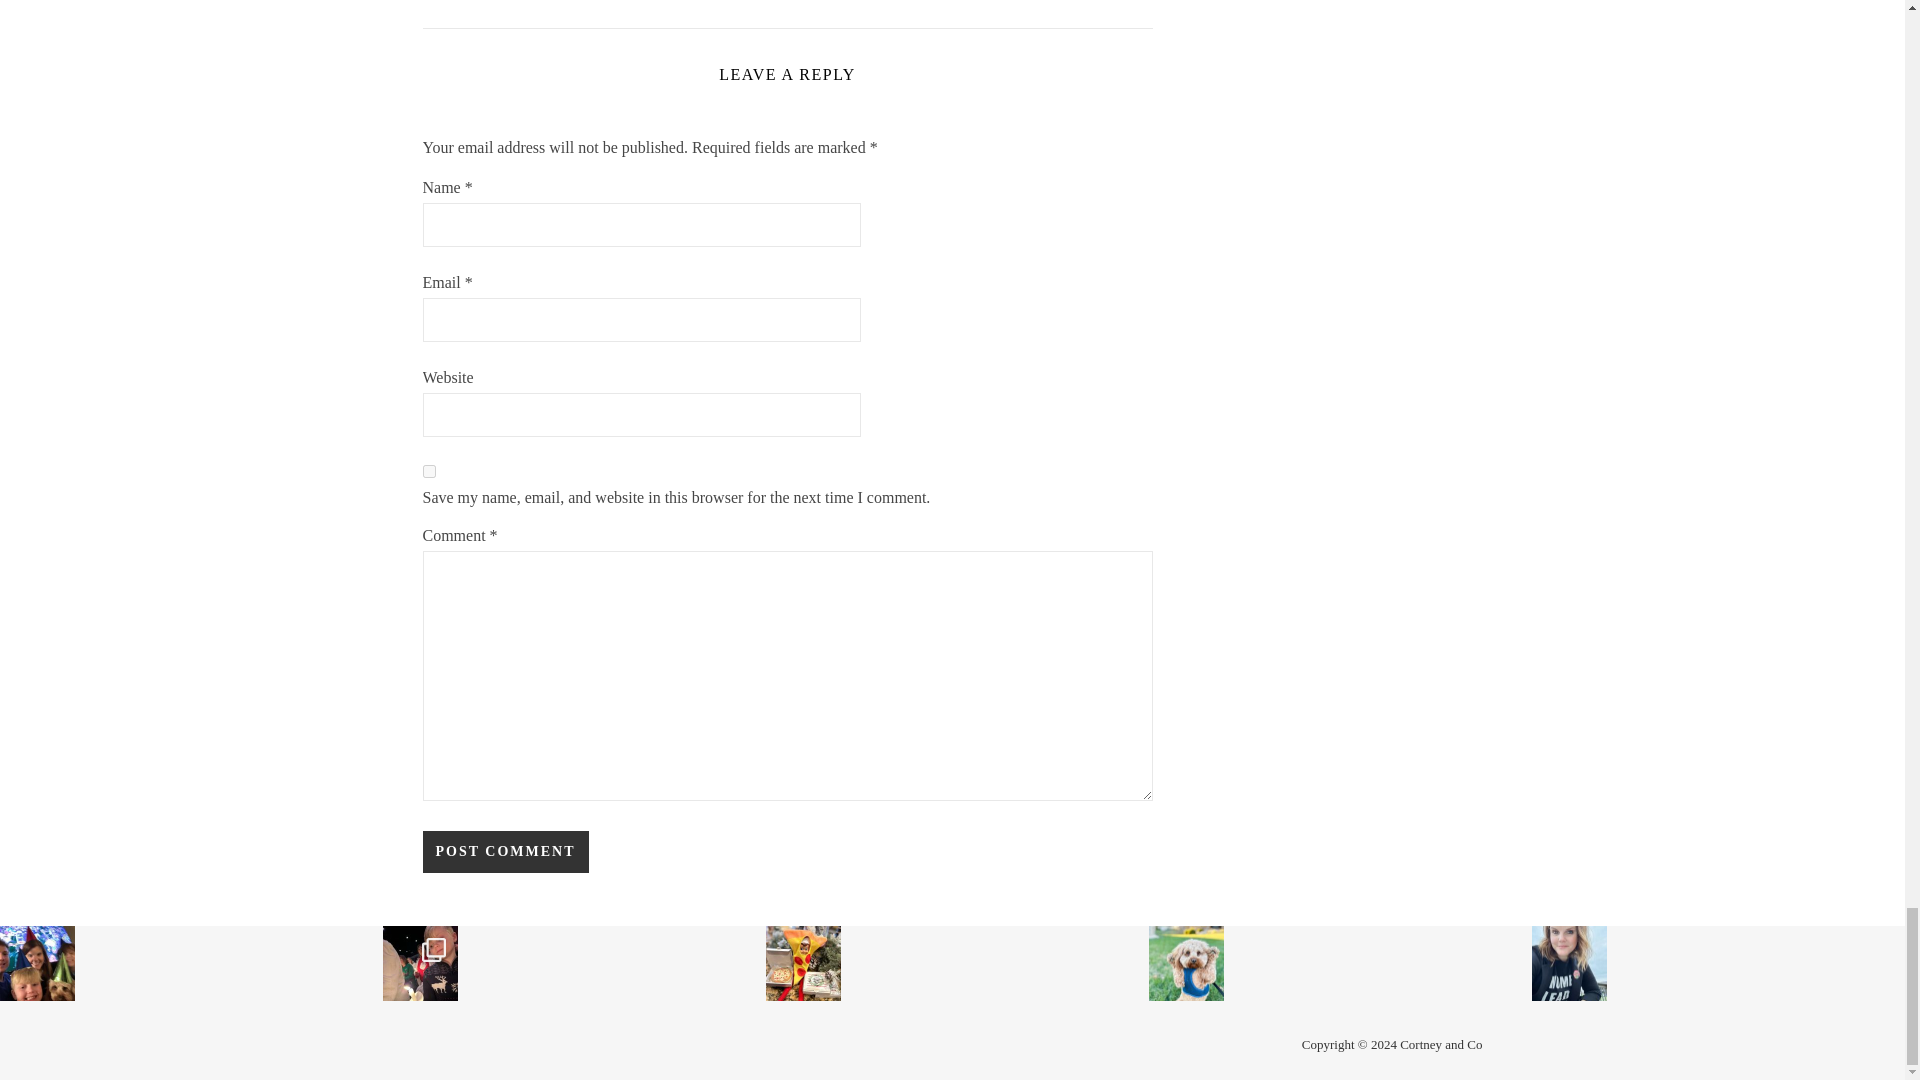 This screenshot has height=1080, width=1920. What do you see at coordinates (428, 472) in the screenshot?
I see `yes` at bounding box center [428, 472].